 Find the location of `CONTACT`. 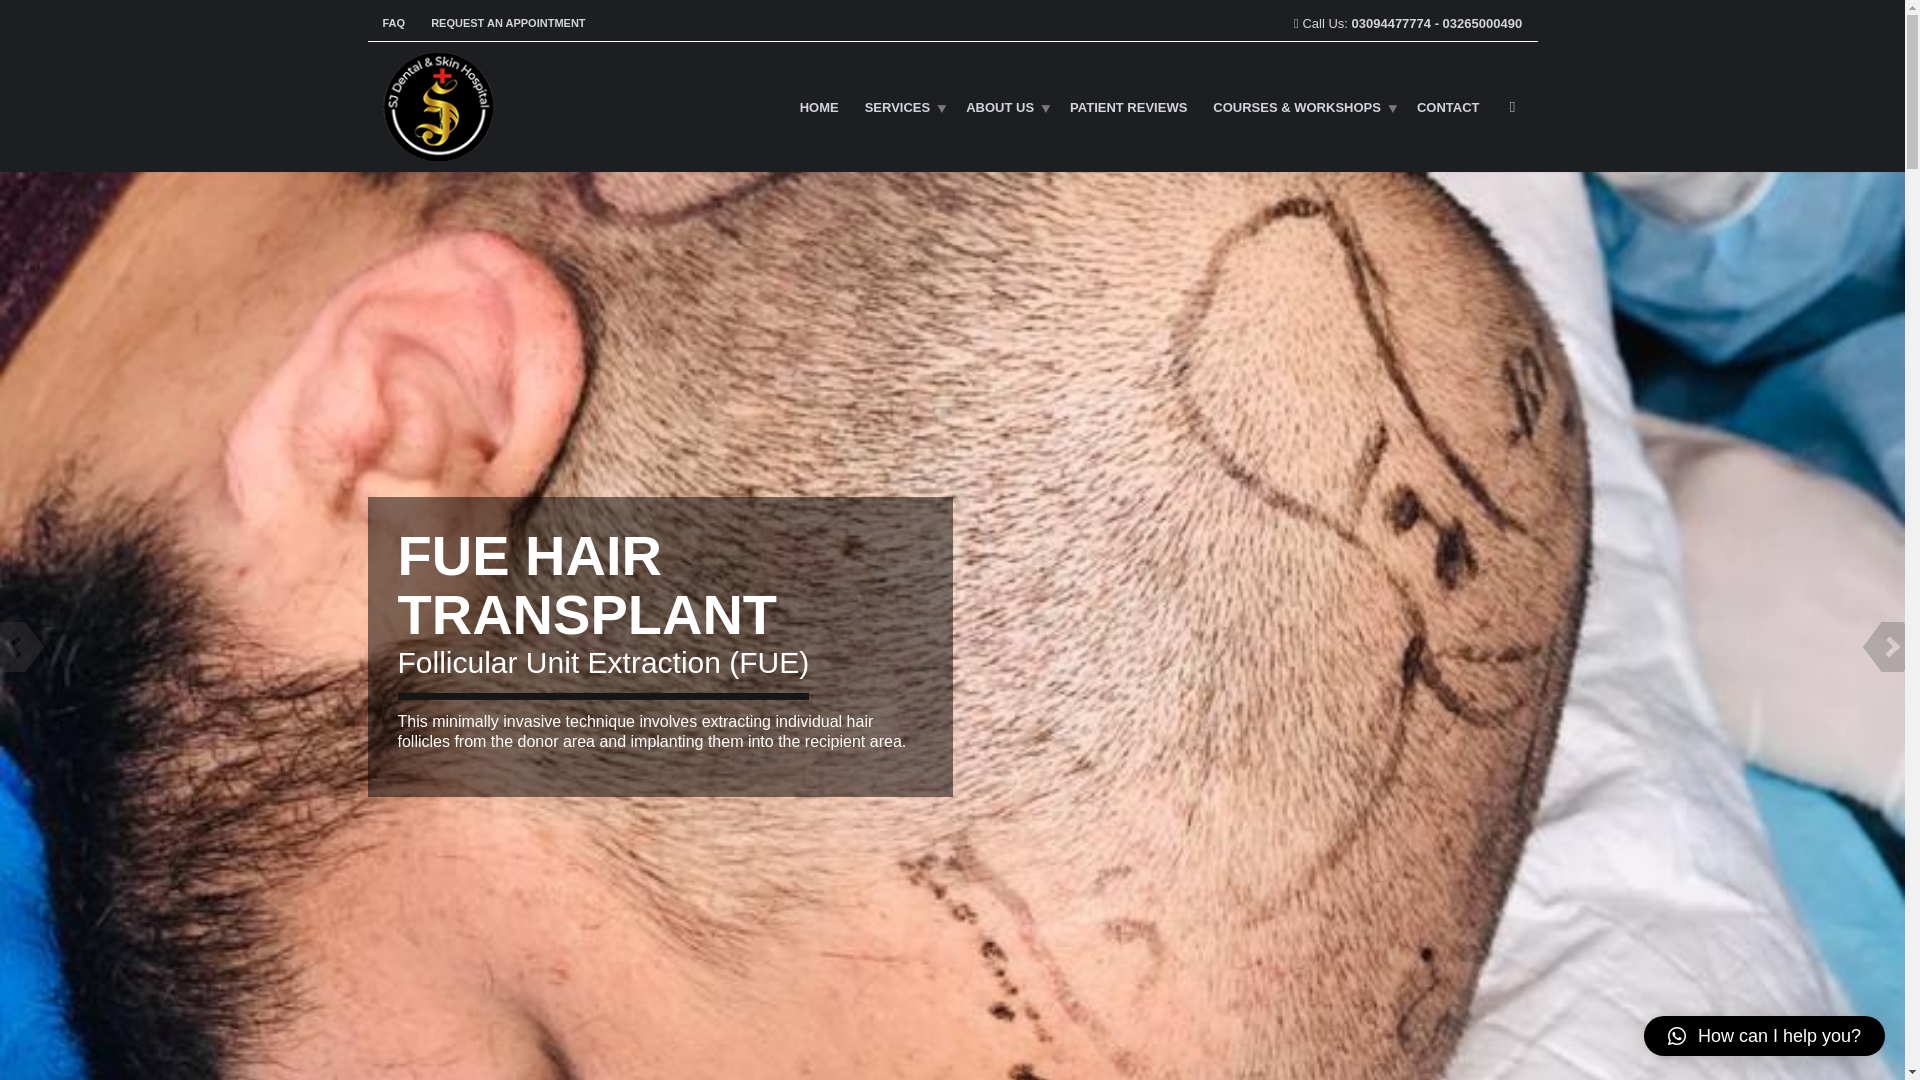

CONTACT is located at coordinates (1448, 106).